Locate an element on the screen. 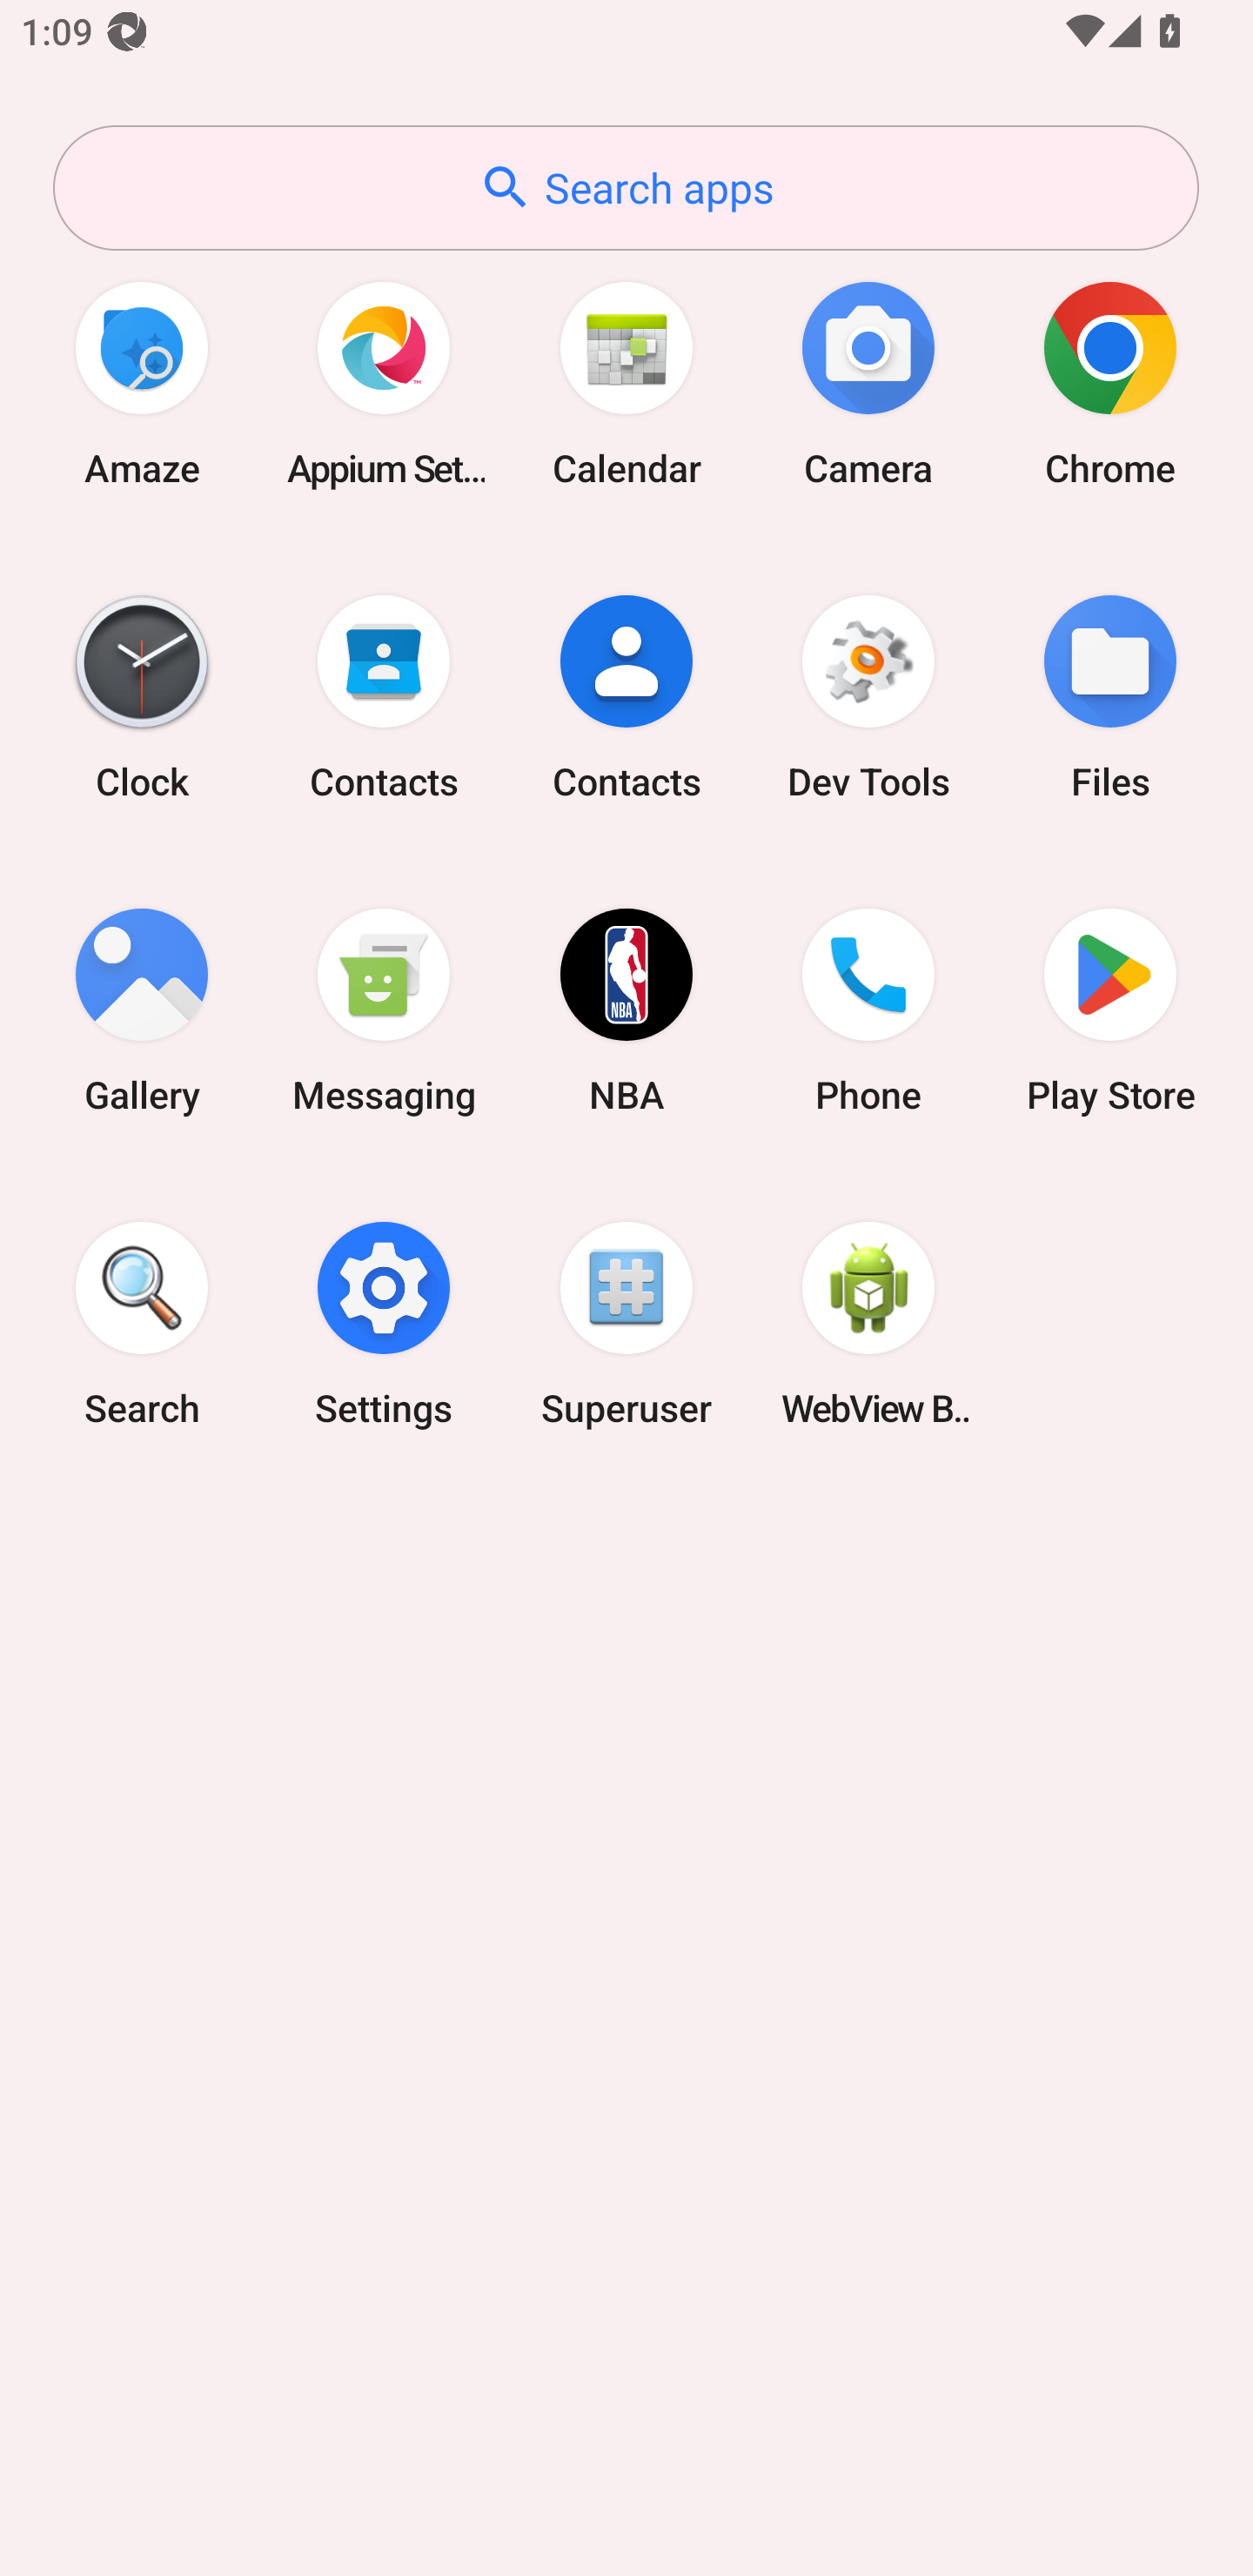 The height and width of the screenshot is (2576, 1253). Settings is located at coordinates (384, 1323).